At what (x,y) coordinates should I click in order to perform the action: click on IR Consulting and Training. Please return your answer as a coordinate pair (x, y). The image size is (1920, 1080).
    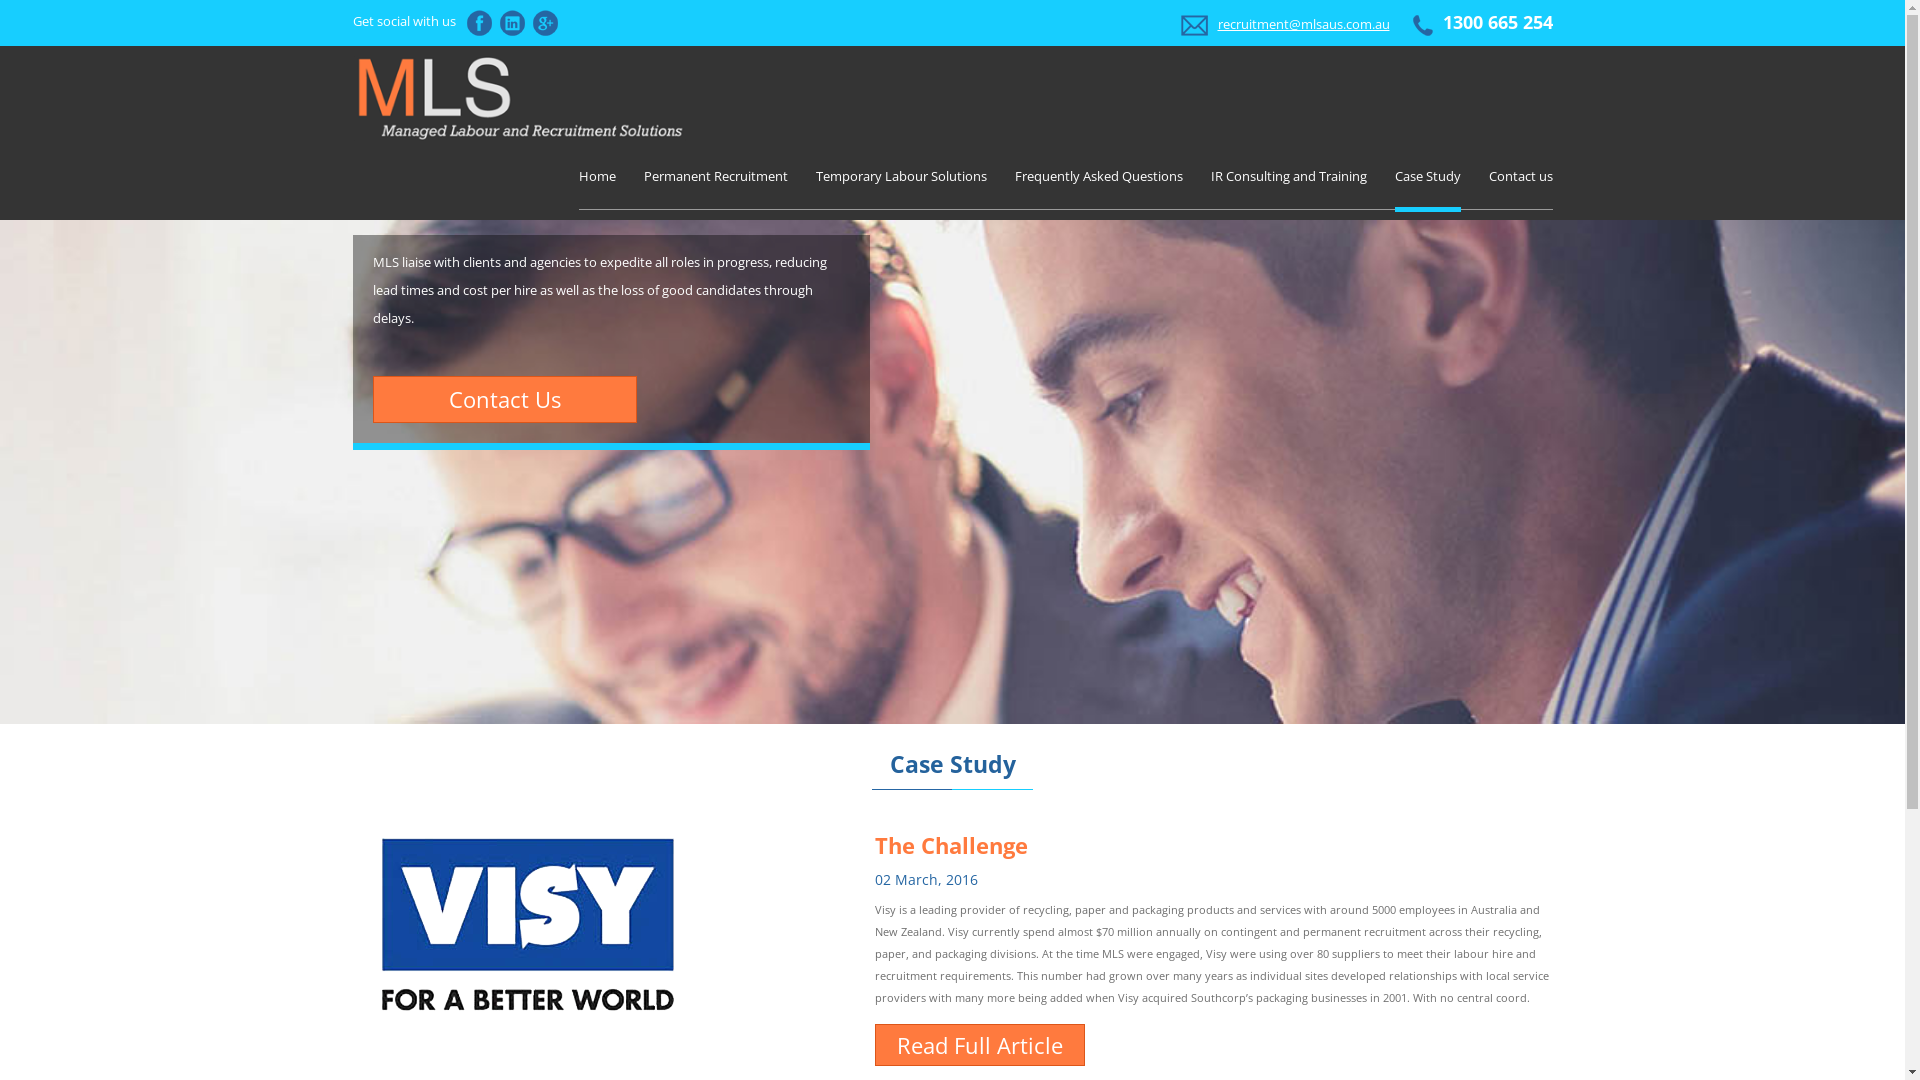
    Looking at the image, I should click on (1288, 176).